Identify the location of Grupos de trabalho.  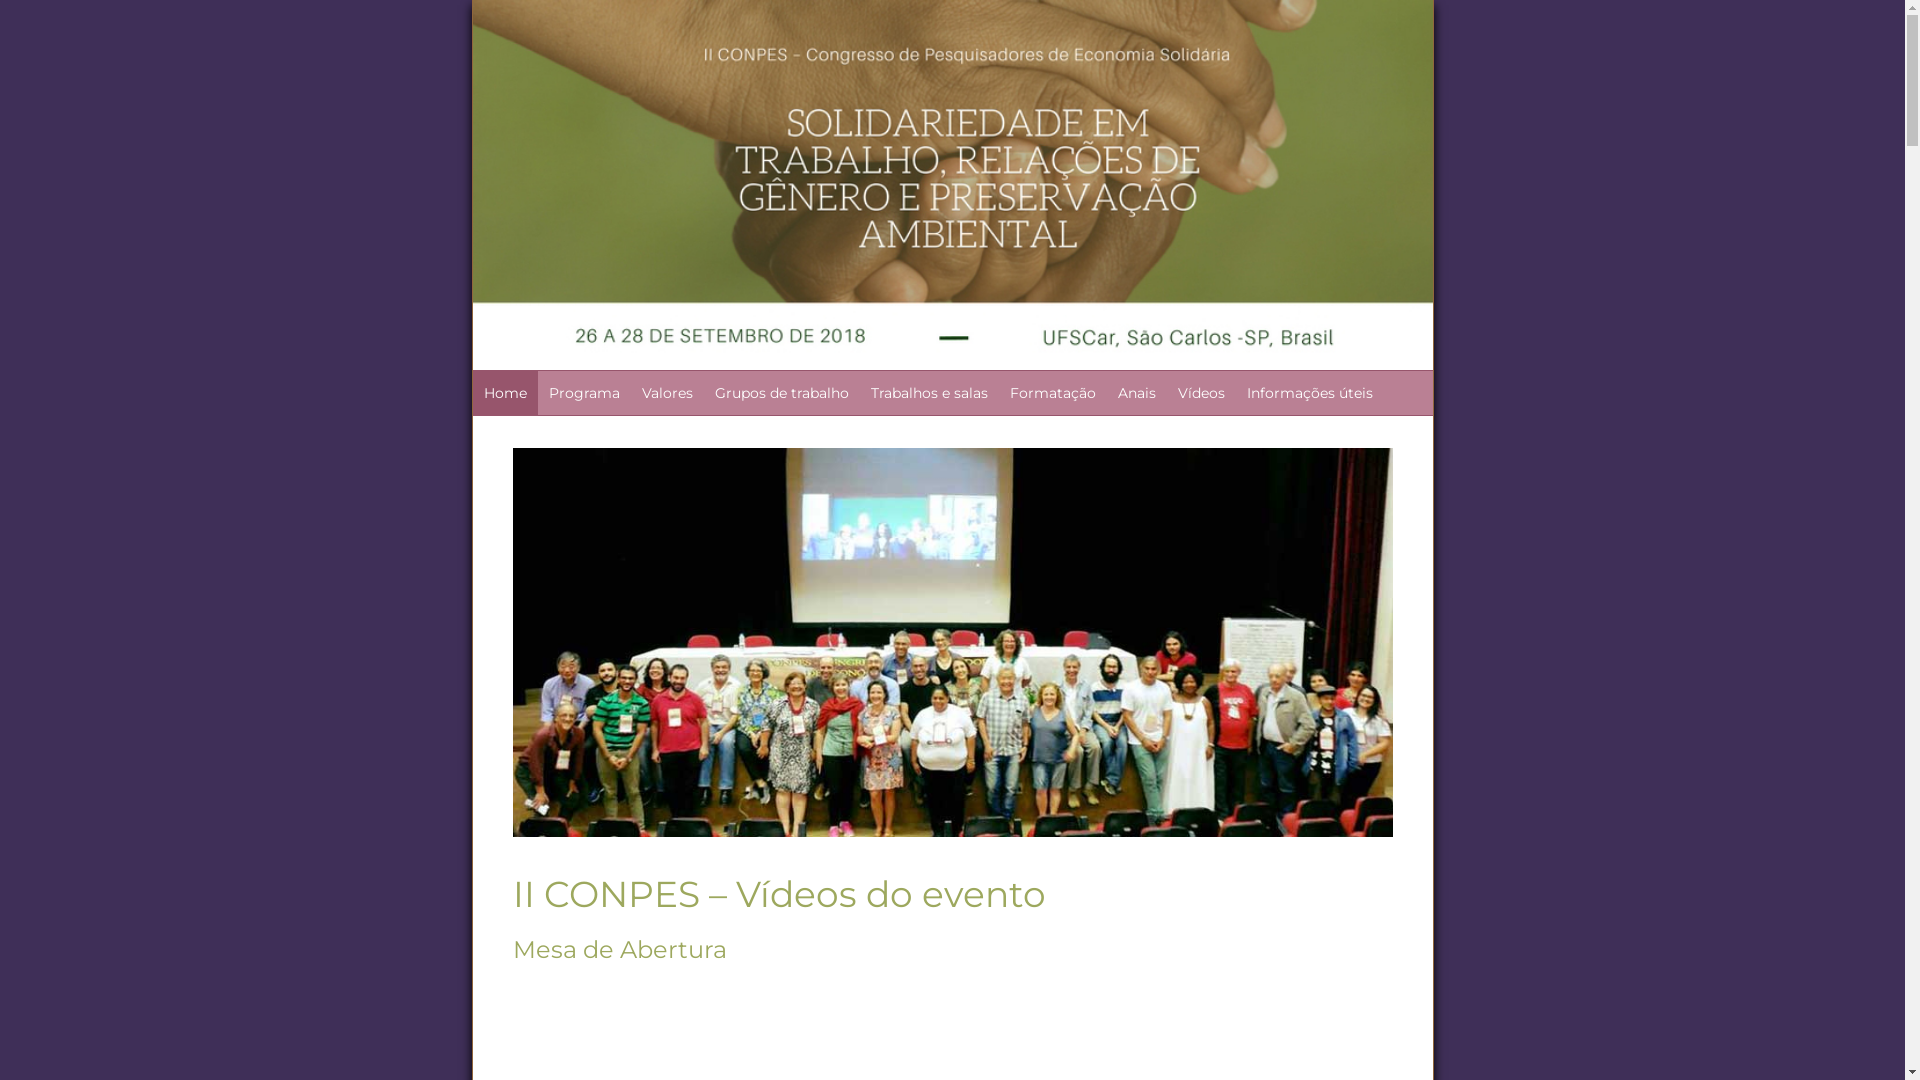
(782, 393).